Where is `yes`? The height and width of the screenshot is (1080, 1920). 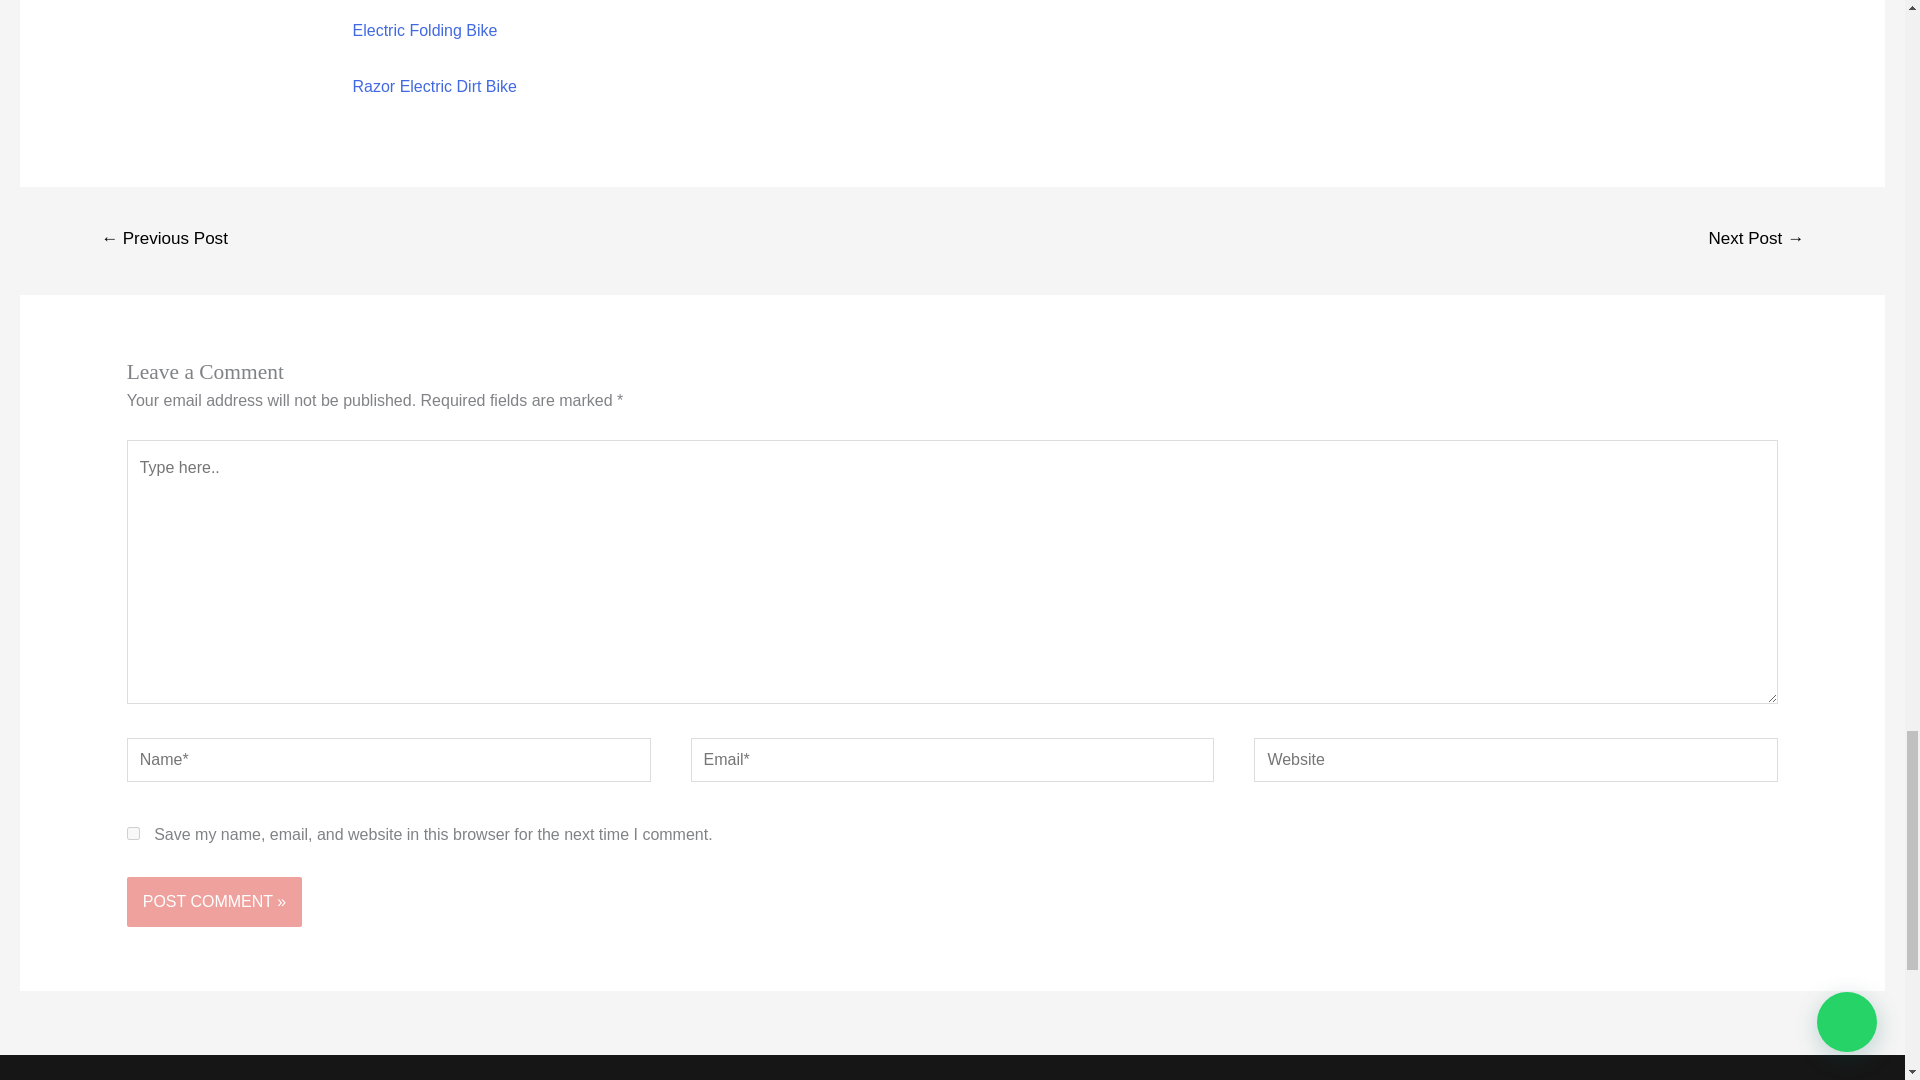 yes is located at coordinates (133, 834).